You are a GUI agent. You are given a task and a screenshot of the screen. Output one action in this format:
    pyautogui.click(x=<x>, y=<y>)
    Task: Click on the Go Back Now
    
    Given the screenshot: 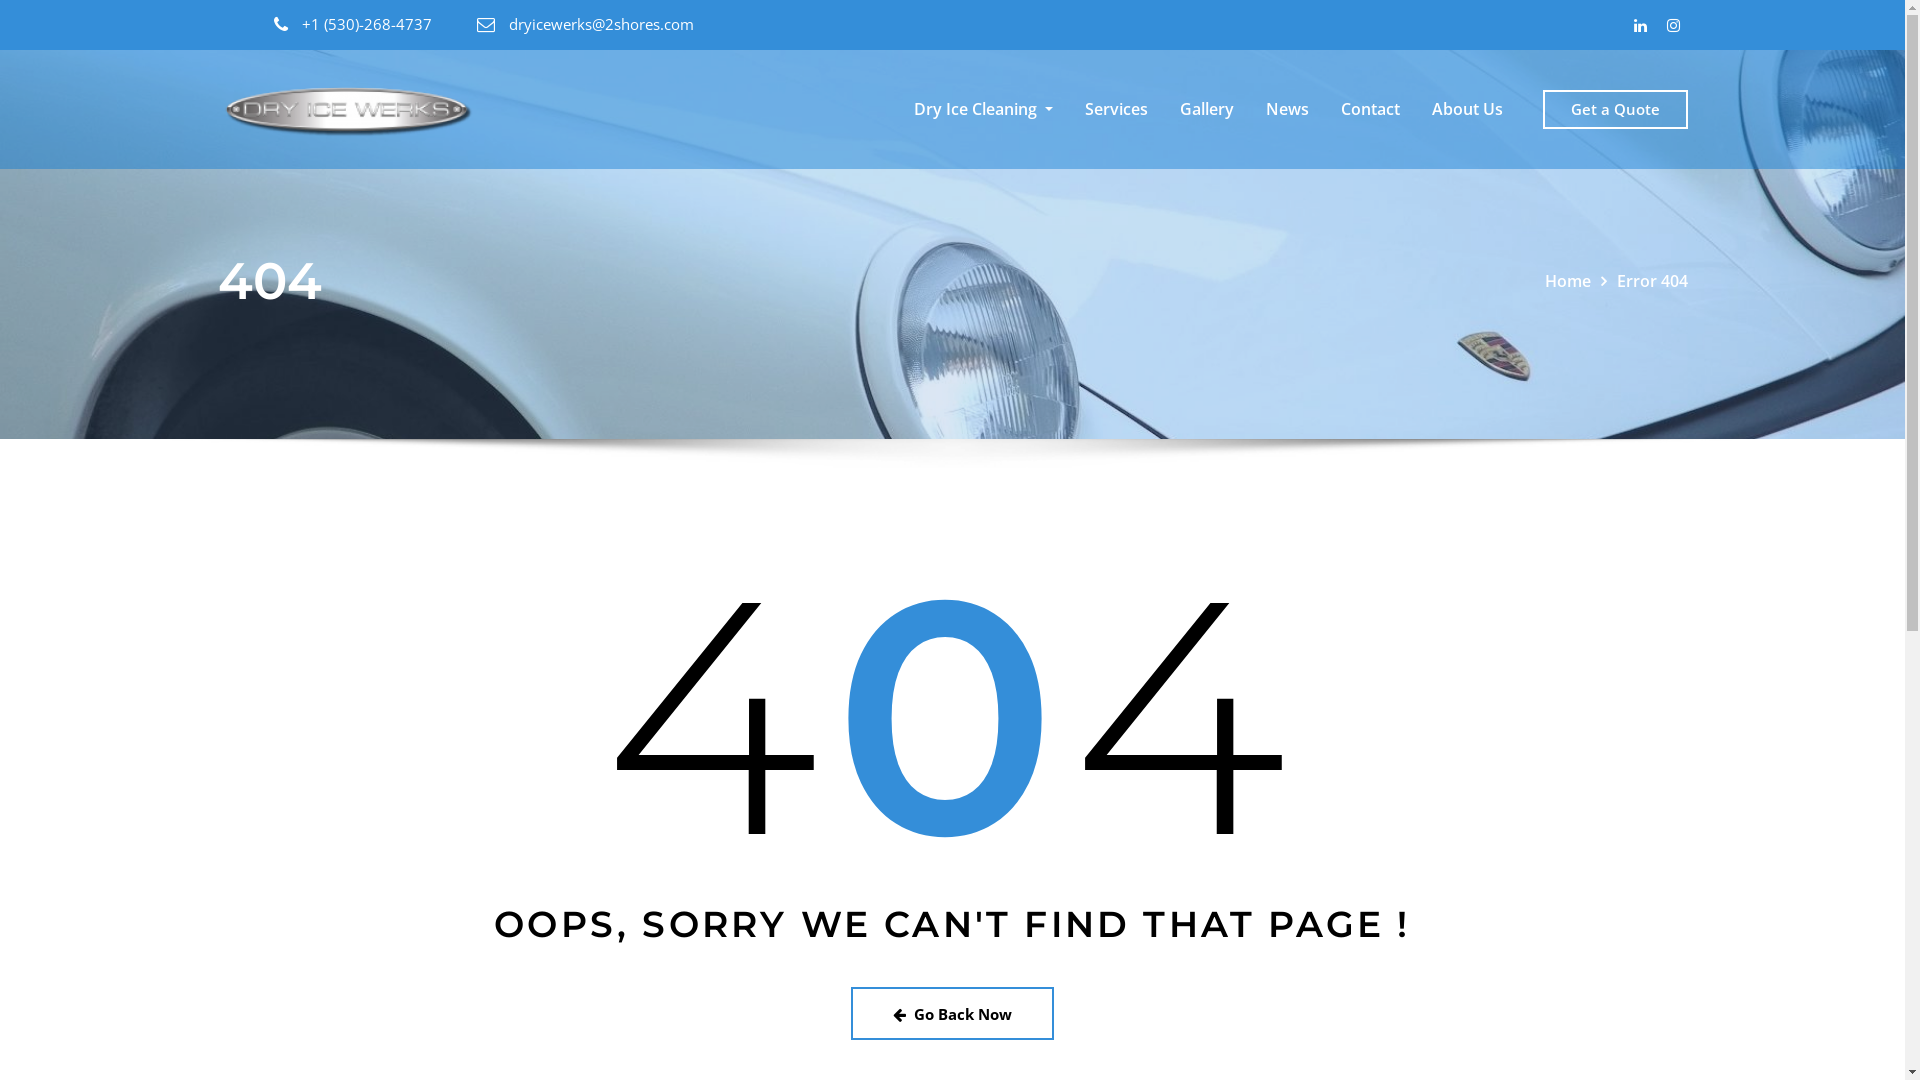 What is the action you would take?
    pyautogui.click(x=952, y=1014)
    